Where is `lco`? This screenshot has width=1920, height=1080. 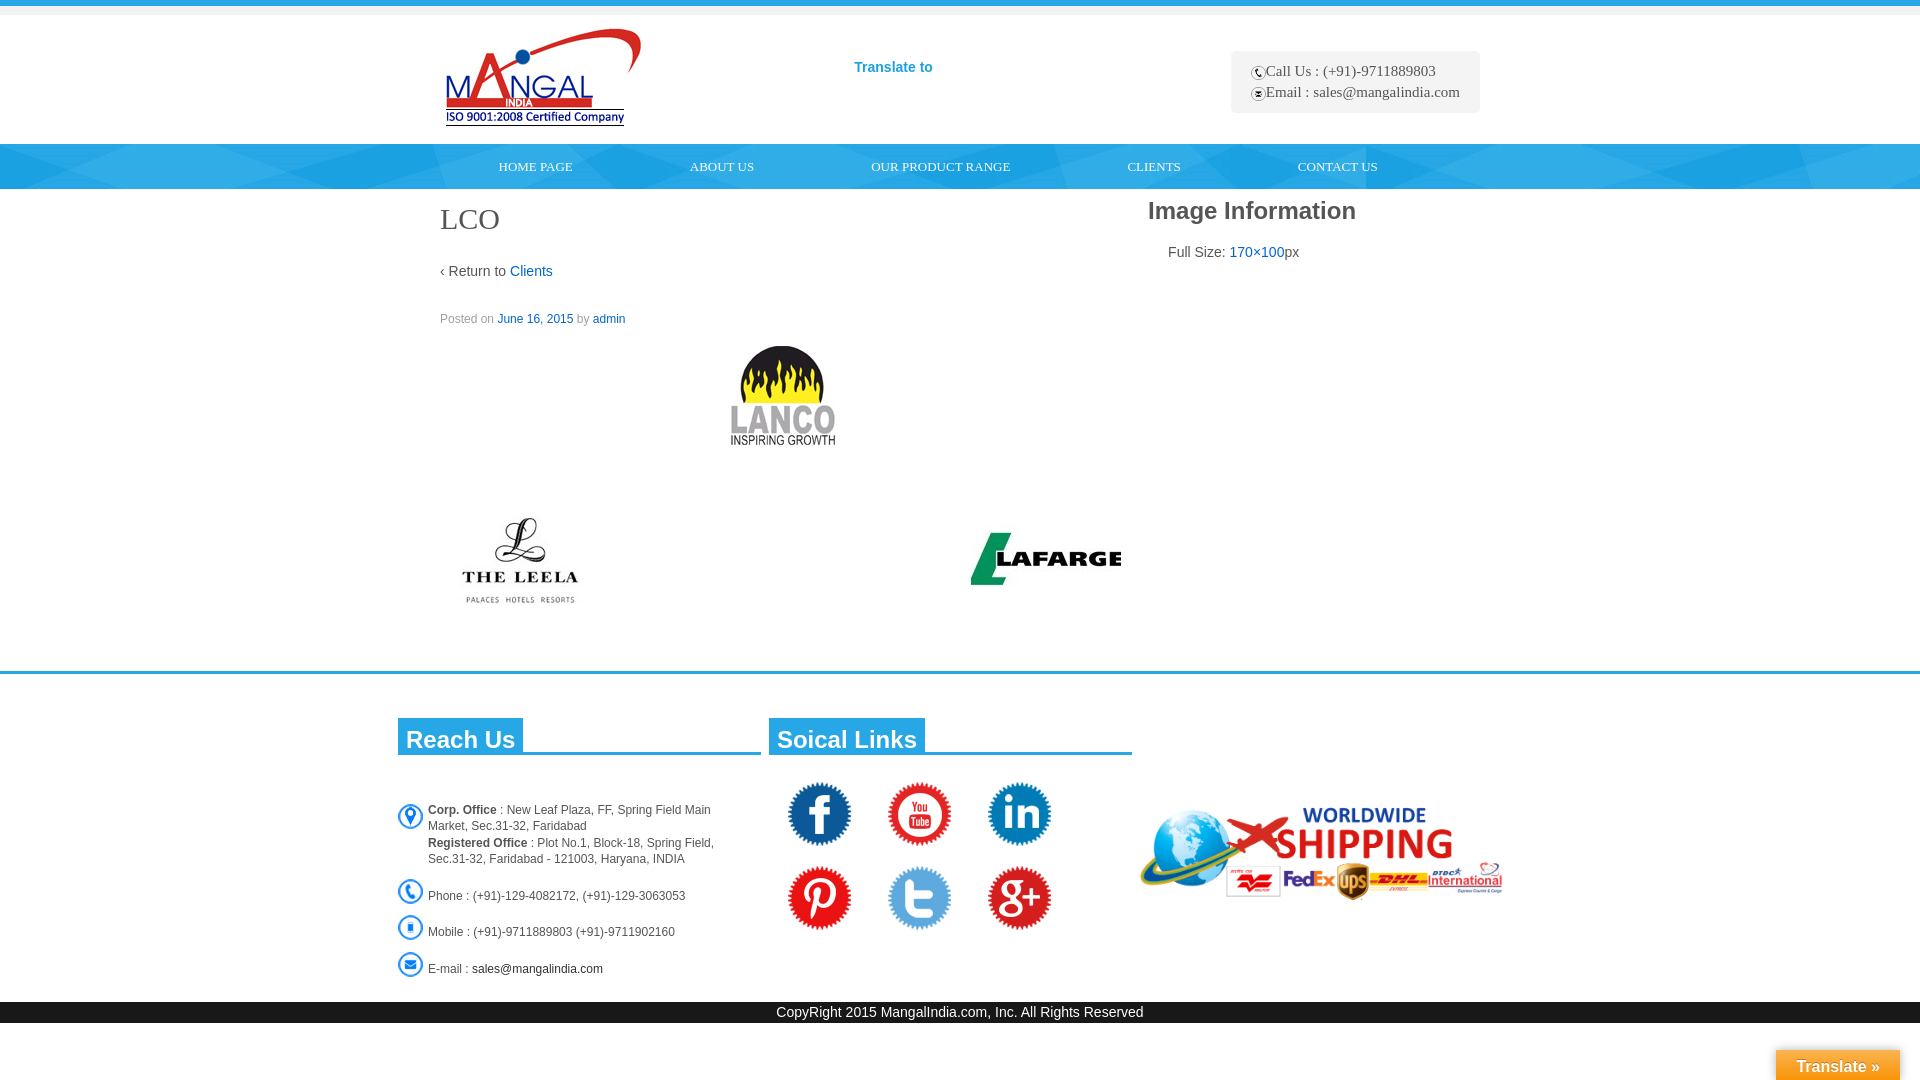 lco is located at coordinates (534, 319).